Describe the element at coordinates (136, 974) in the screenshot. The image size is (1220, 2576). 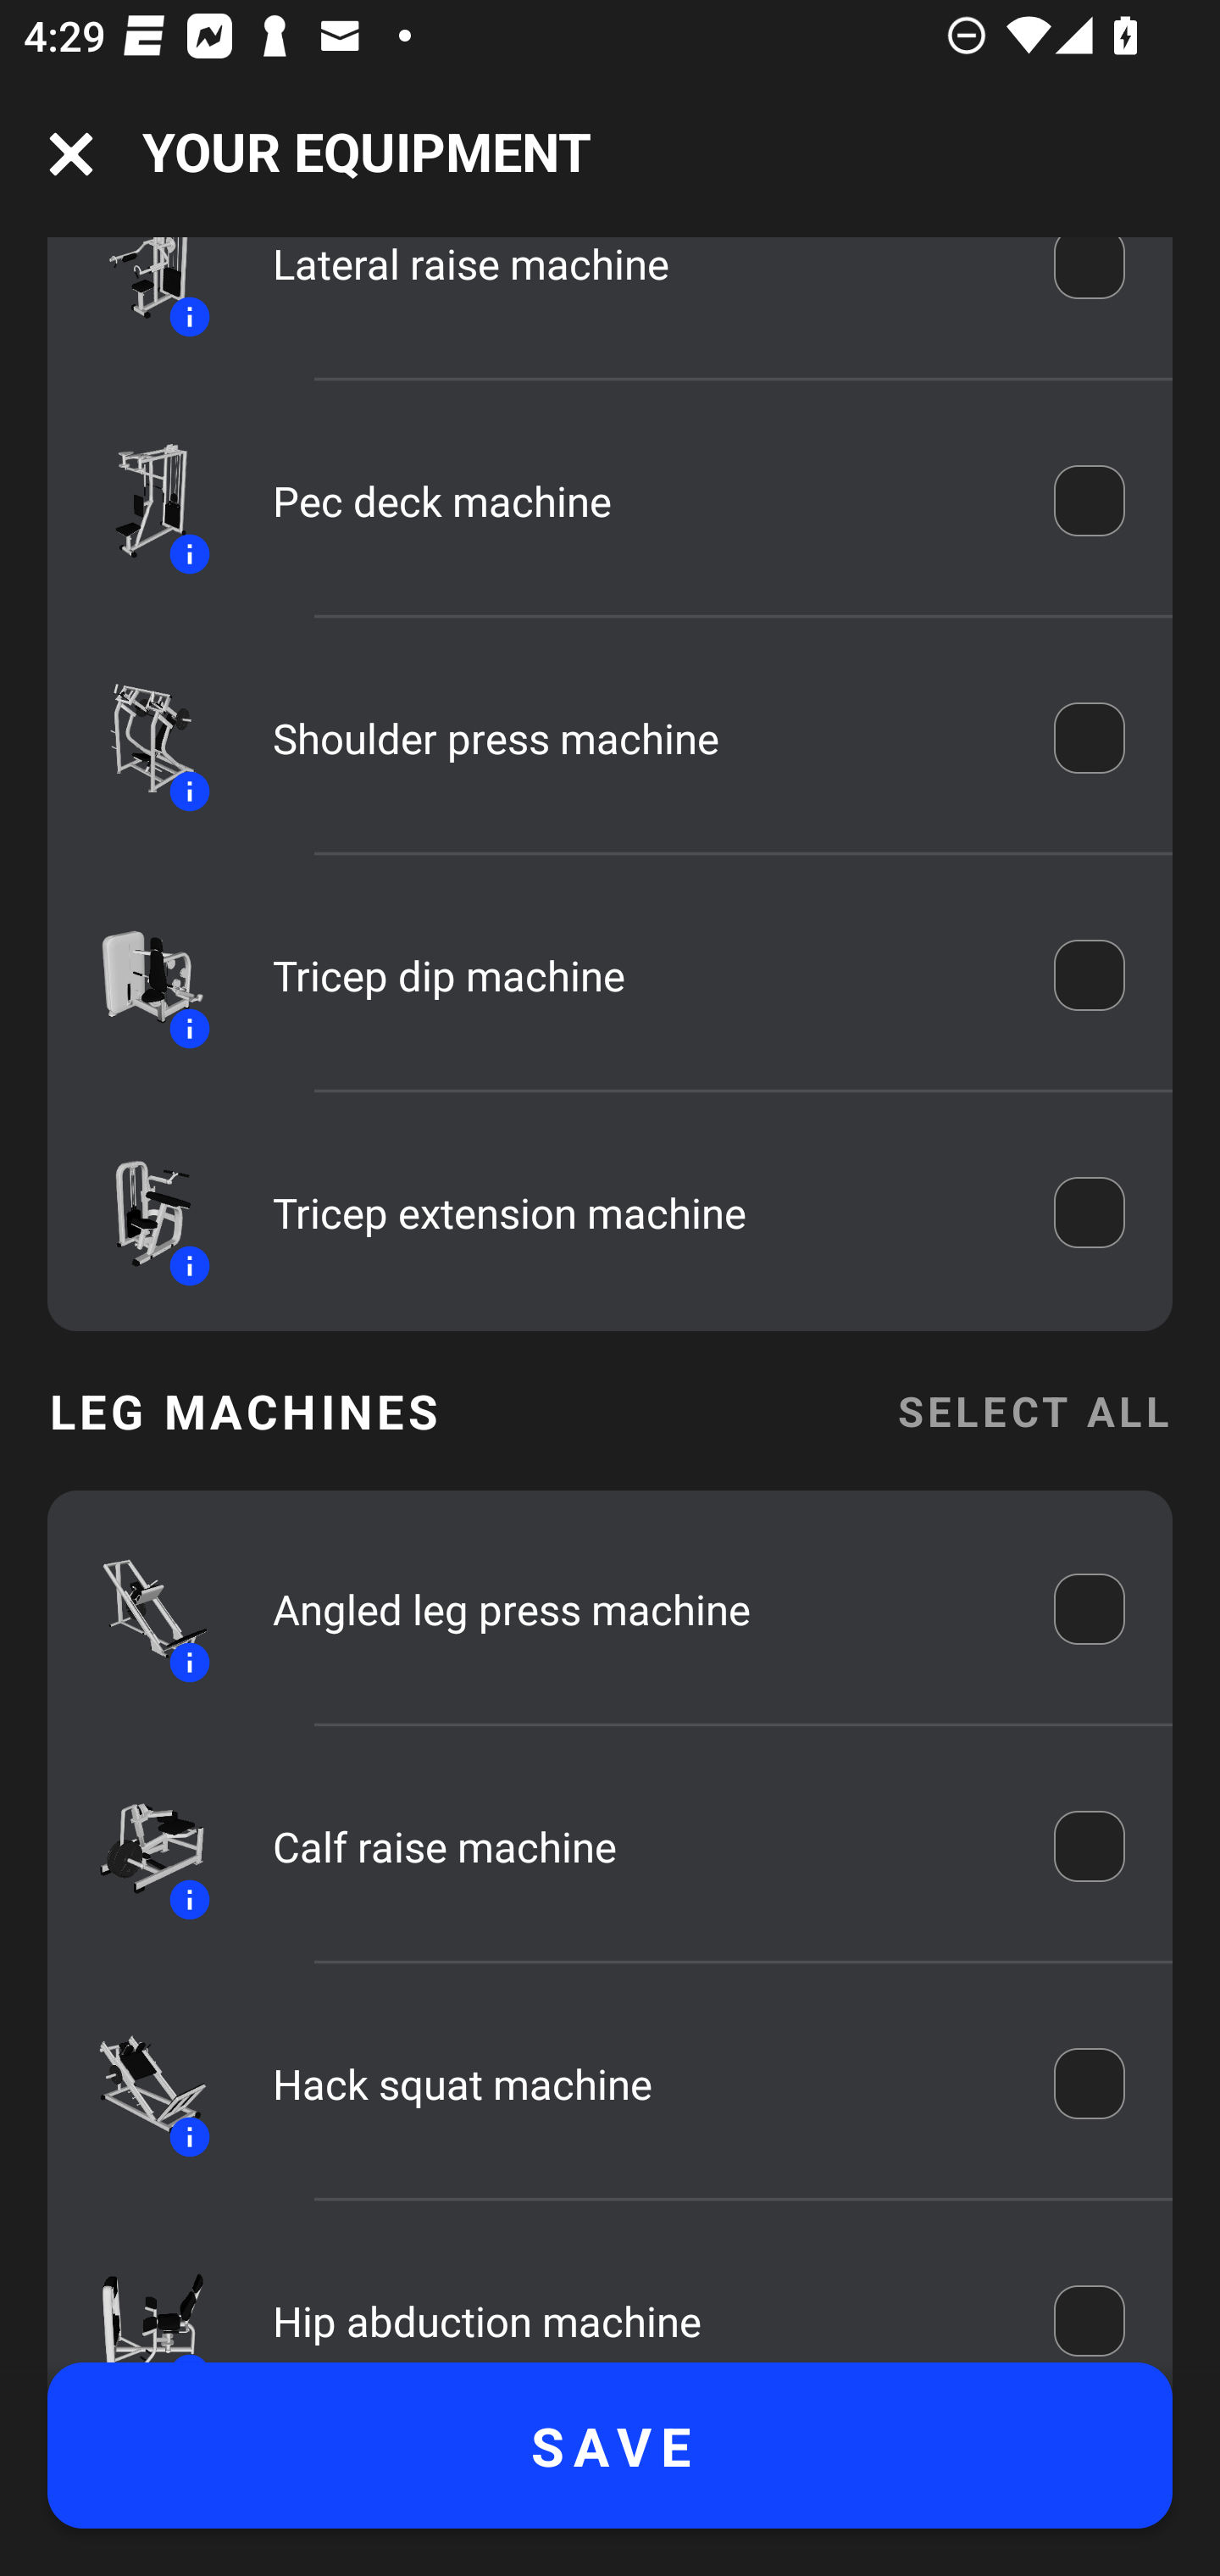
I see `Equipment icon Information icon` at that location.